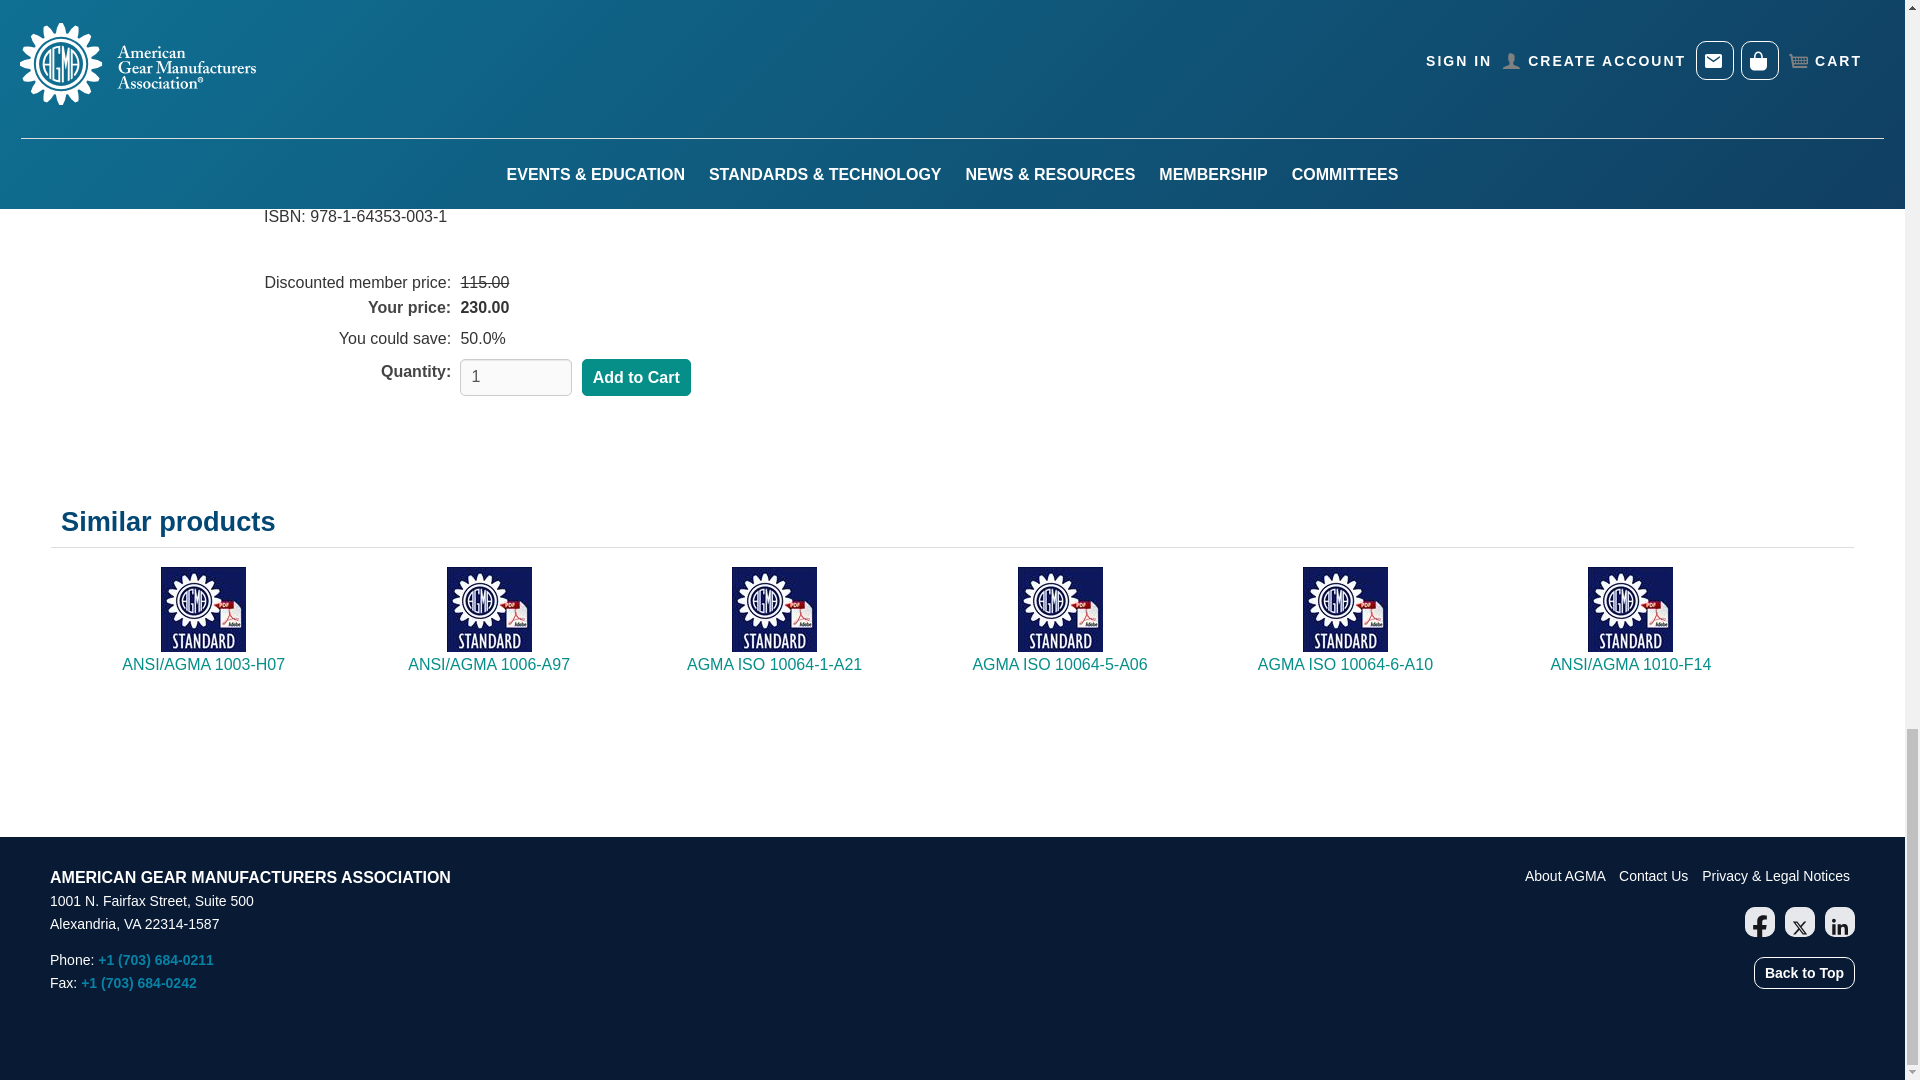 This screenshot has width=1920, height=1080. What do you see at coordinates (250, 877) in the screenshot?
I see `AMERICAN GEAR MANUFACTURERS ASSOCIATION` at bounding box center [250, 877].